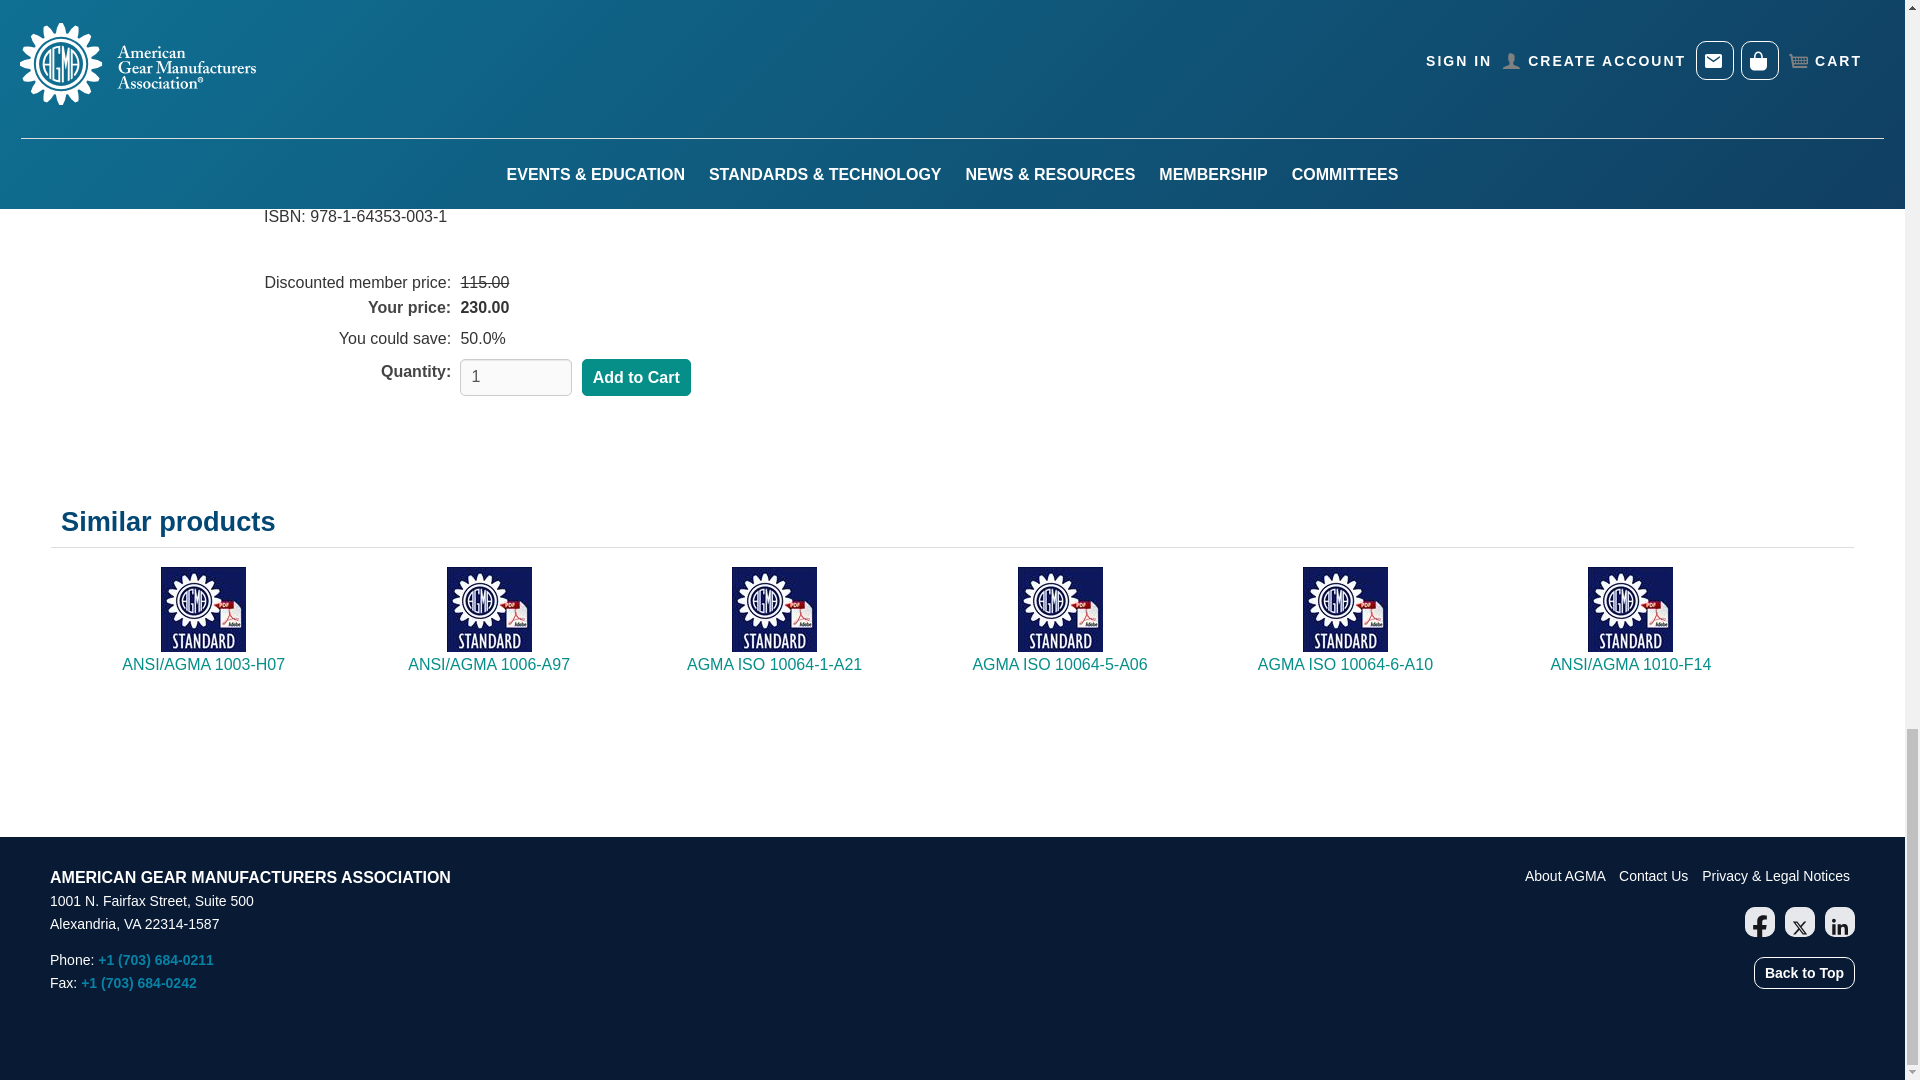 This screenshot has width=1920, height=1080. What do you see at coordinates (250, 877) in the screenshot?
I see `AMERICAN GEAR MANUFACTURERS ASSOCIATION` at bounding box center [250, 877].